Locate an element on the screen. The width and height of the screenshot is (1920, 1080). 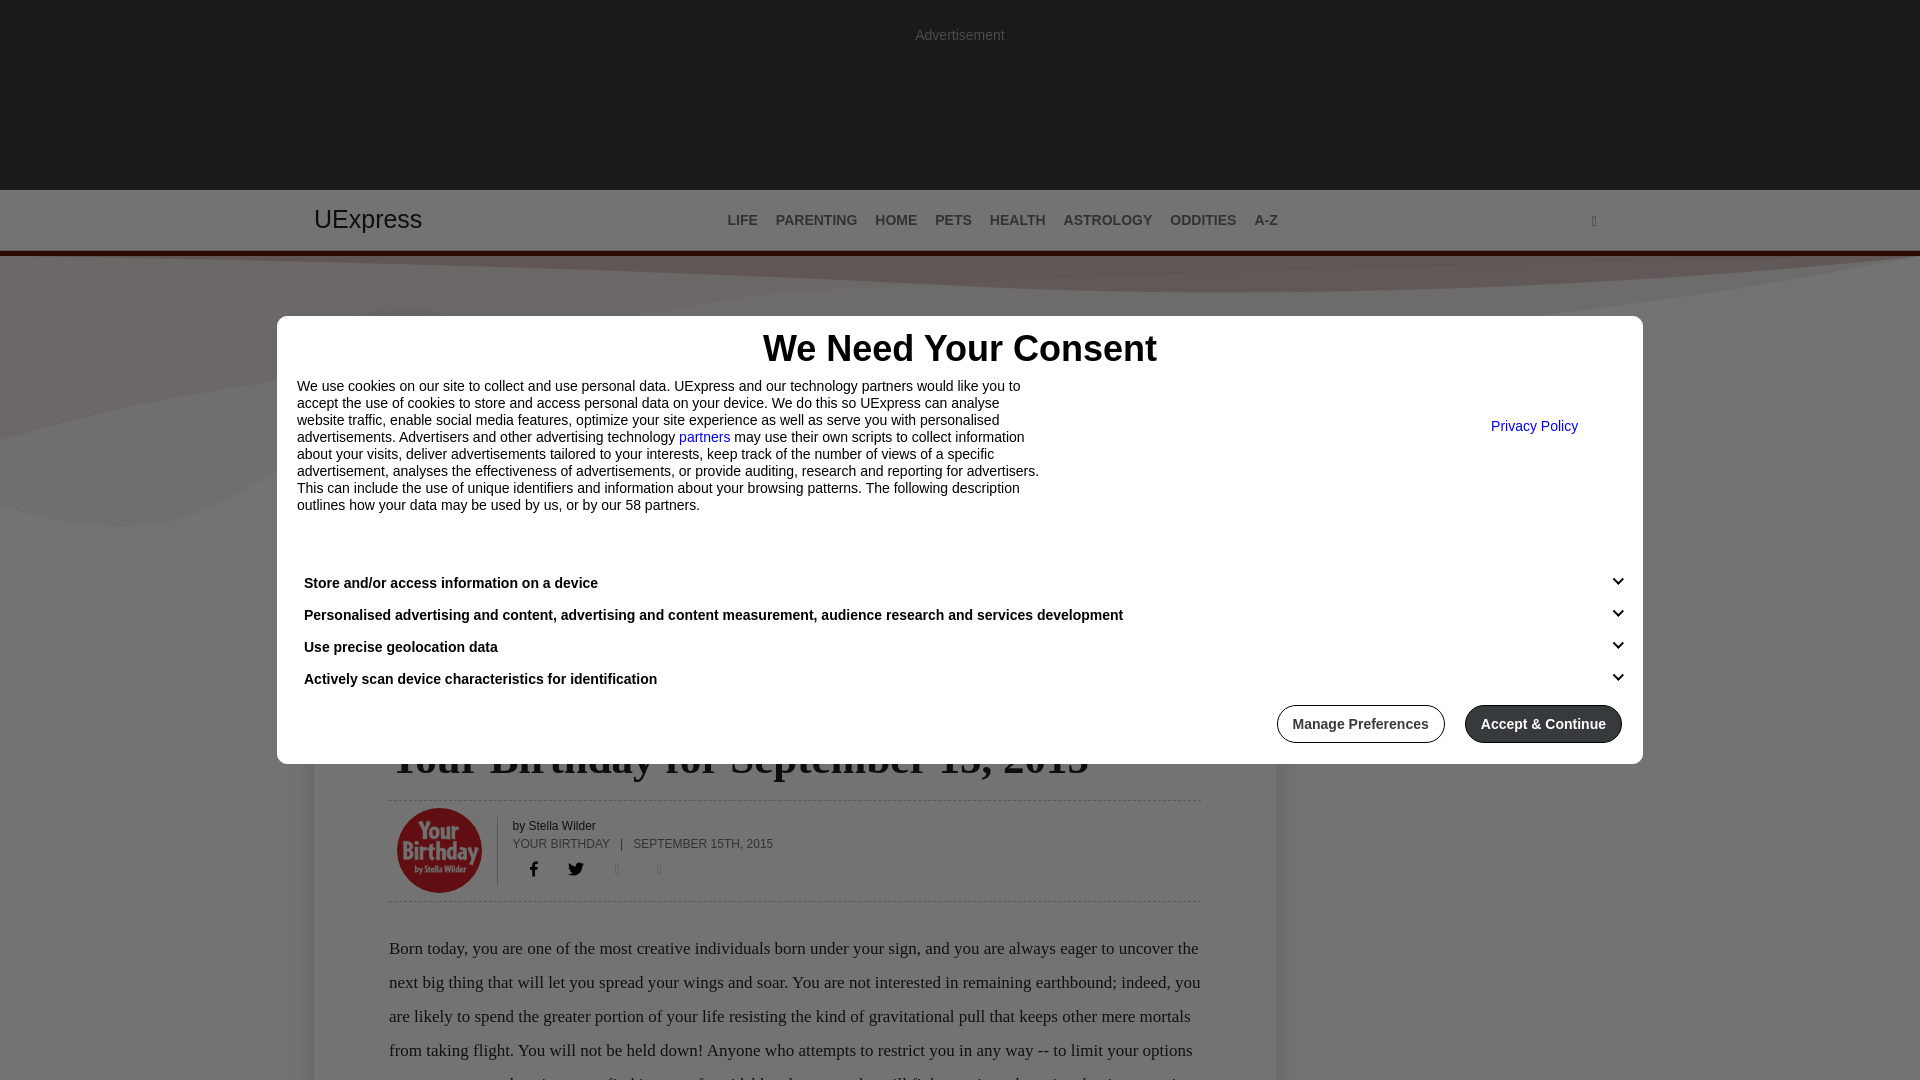
HOME is located at coordinates (895, 220).